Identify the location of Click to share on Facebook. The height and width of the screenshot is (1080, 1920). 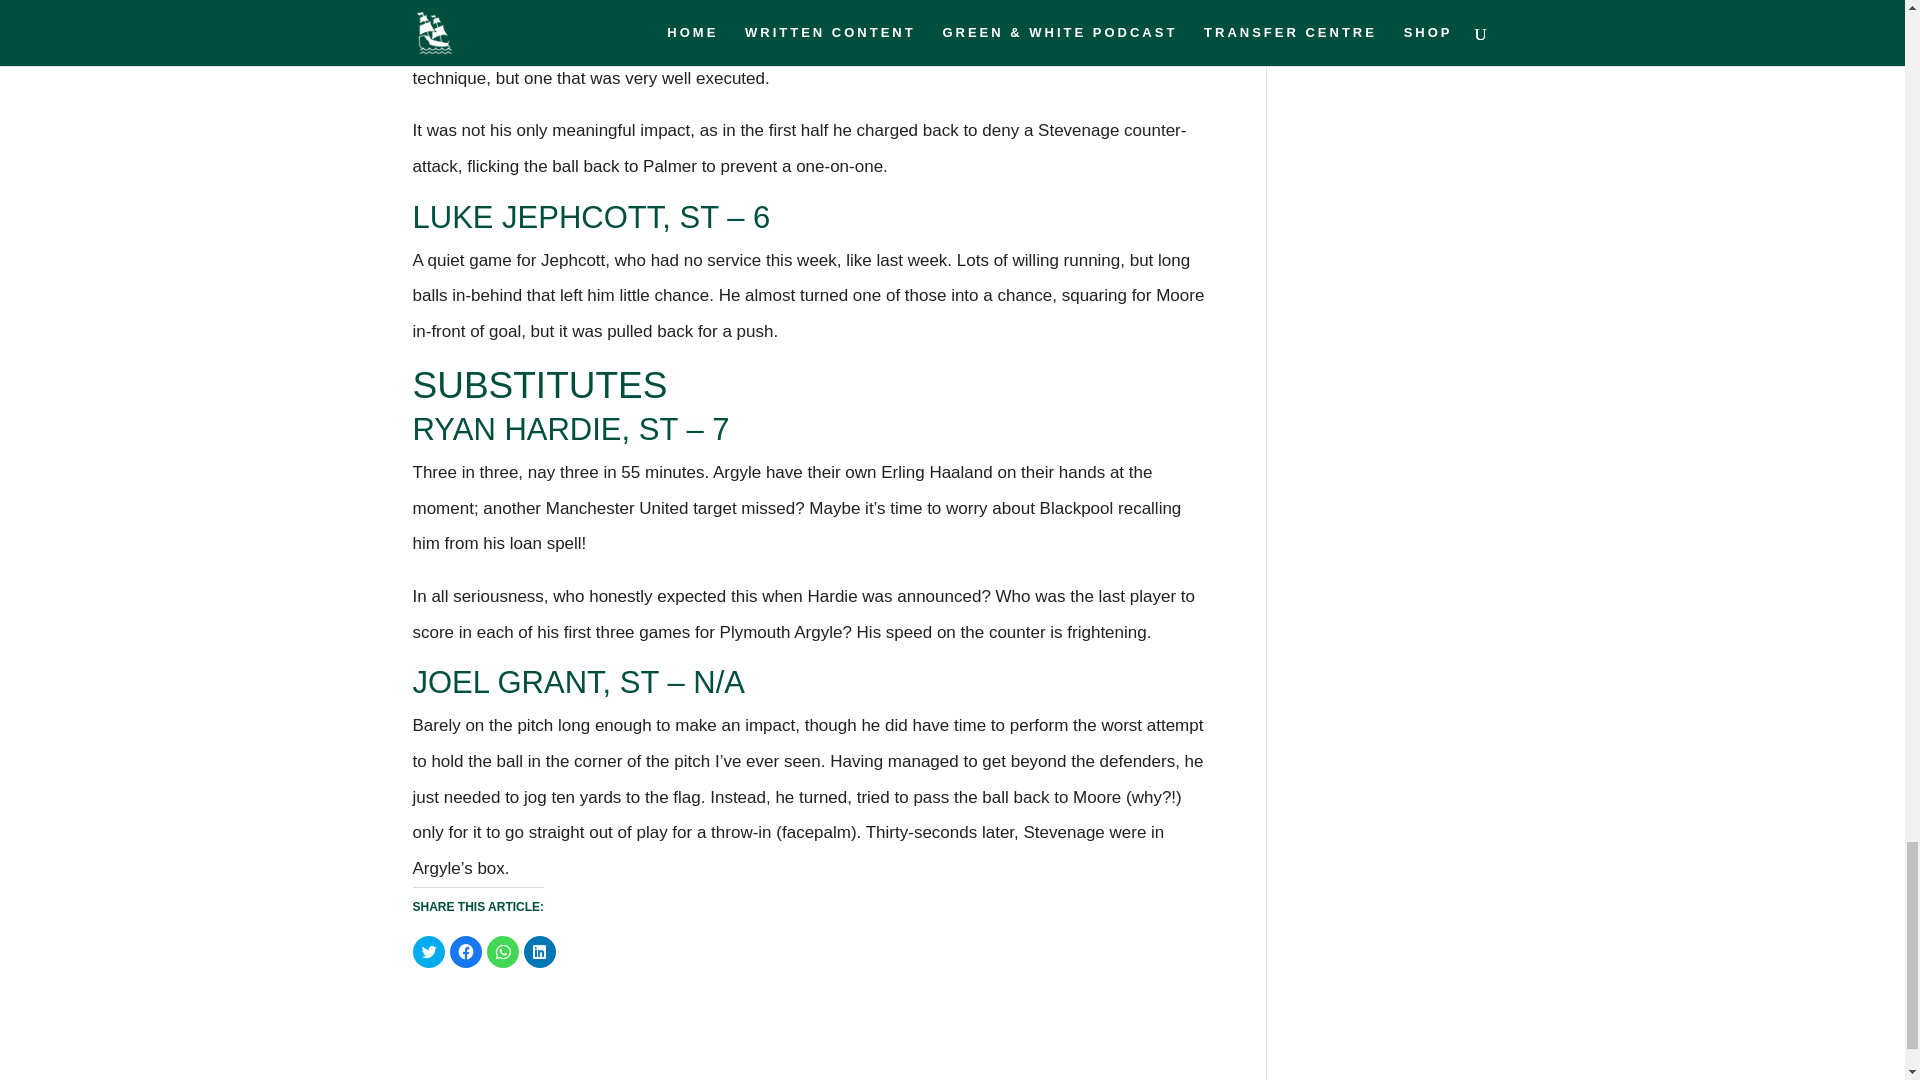
(465, 952).